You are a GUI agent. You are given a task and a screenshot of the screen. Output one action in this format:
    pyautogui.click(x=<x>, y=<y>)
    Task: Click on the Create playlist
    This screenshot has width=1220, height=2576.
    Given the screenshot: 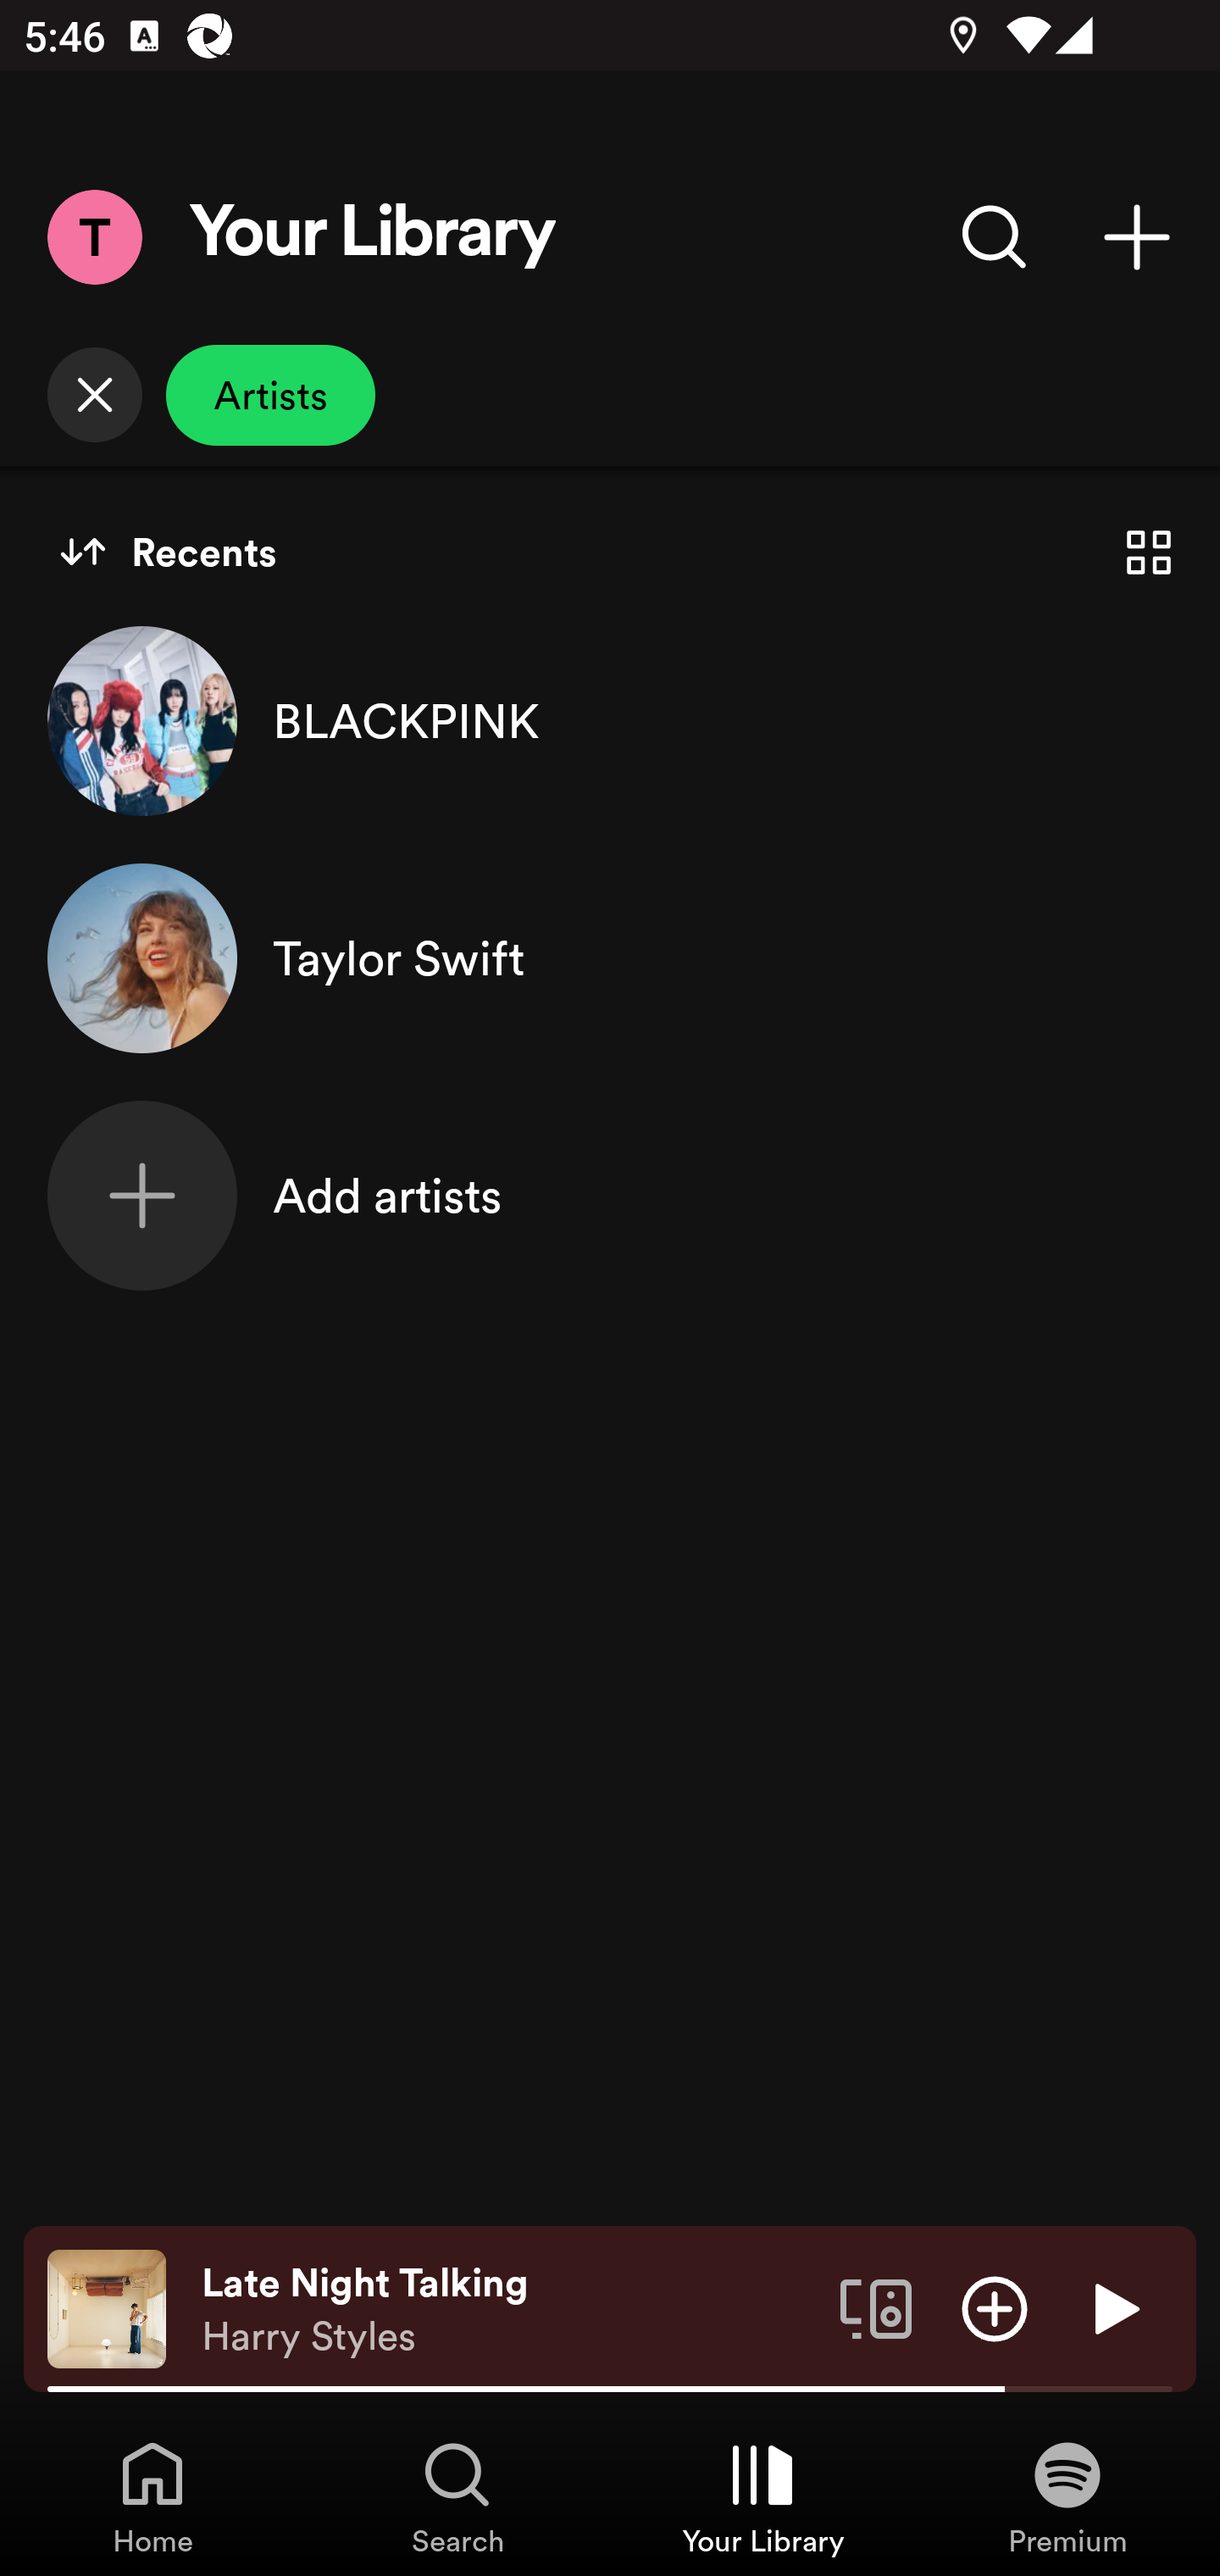 What is the action you would take?
    pyautogui.click(x=1137, y=236)
    